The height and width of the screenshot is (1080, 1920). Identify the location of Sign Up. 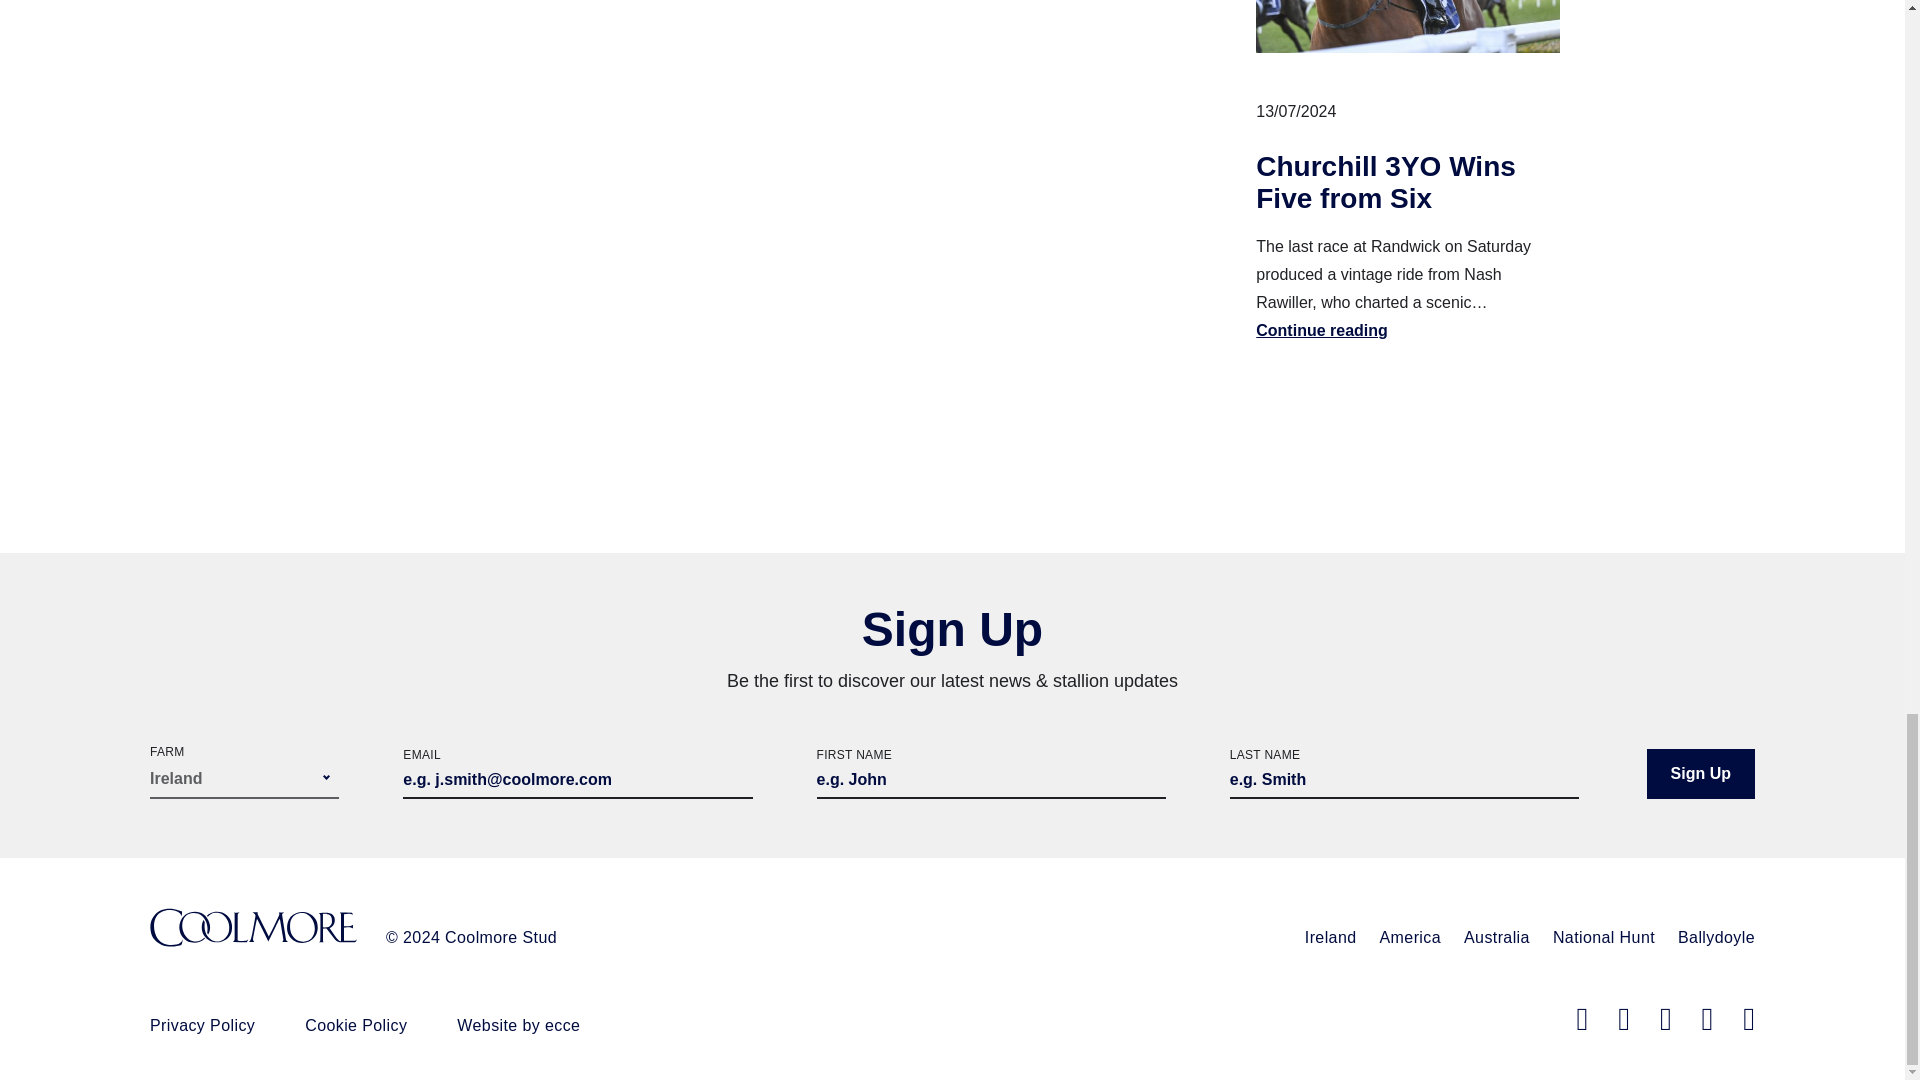
(1700, 774).